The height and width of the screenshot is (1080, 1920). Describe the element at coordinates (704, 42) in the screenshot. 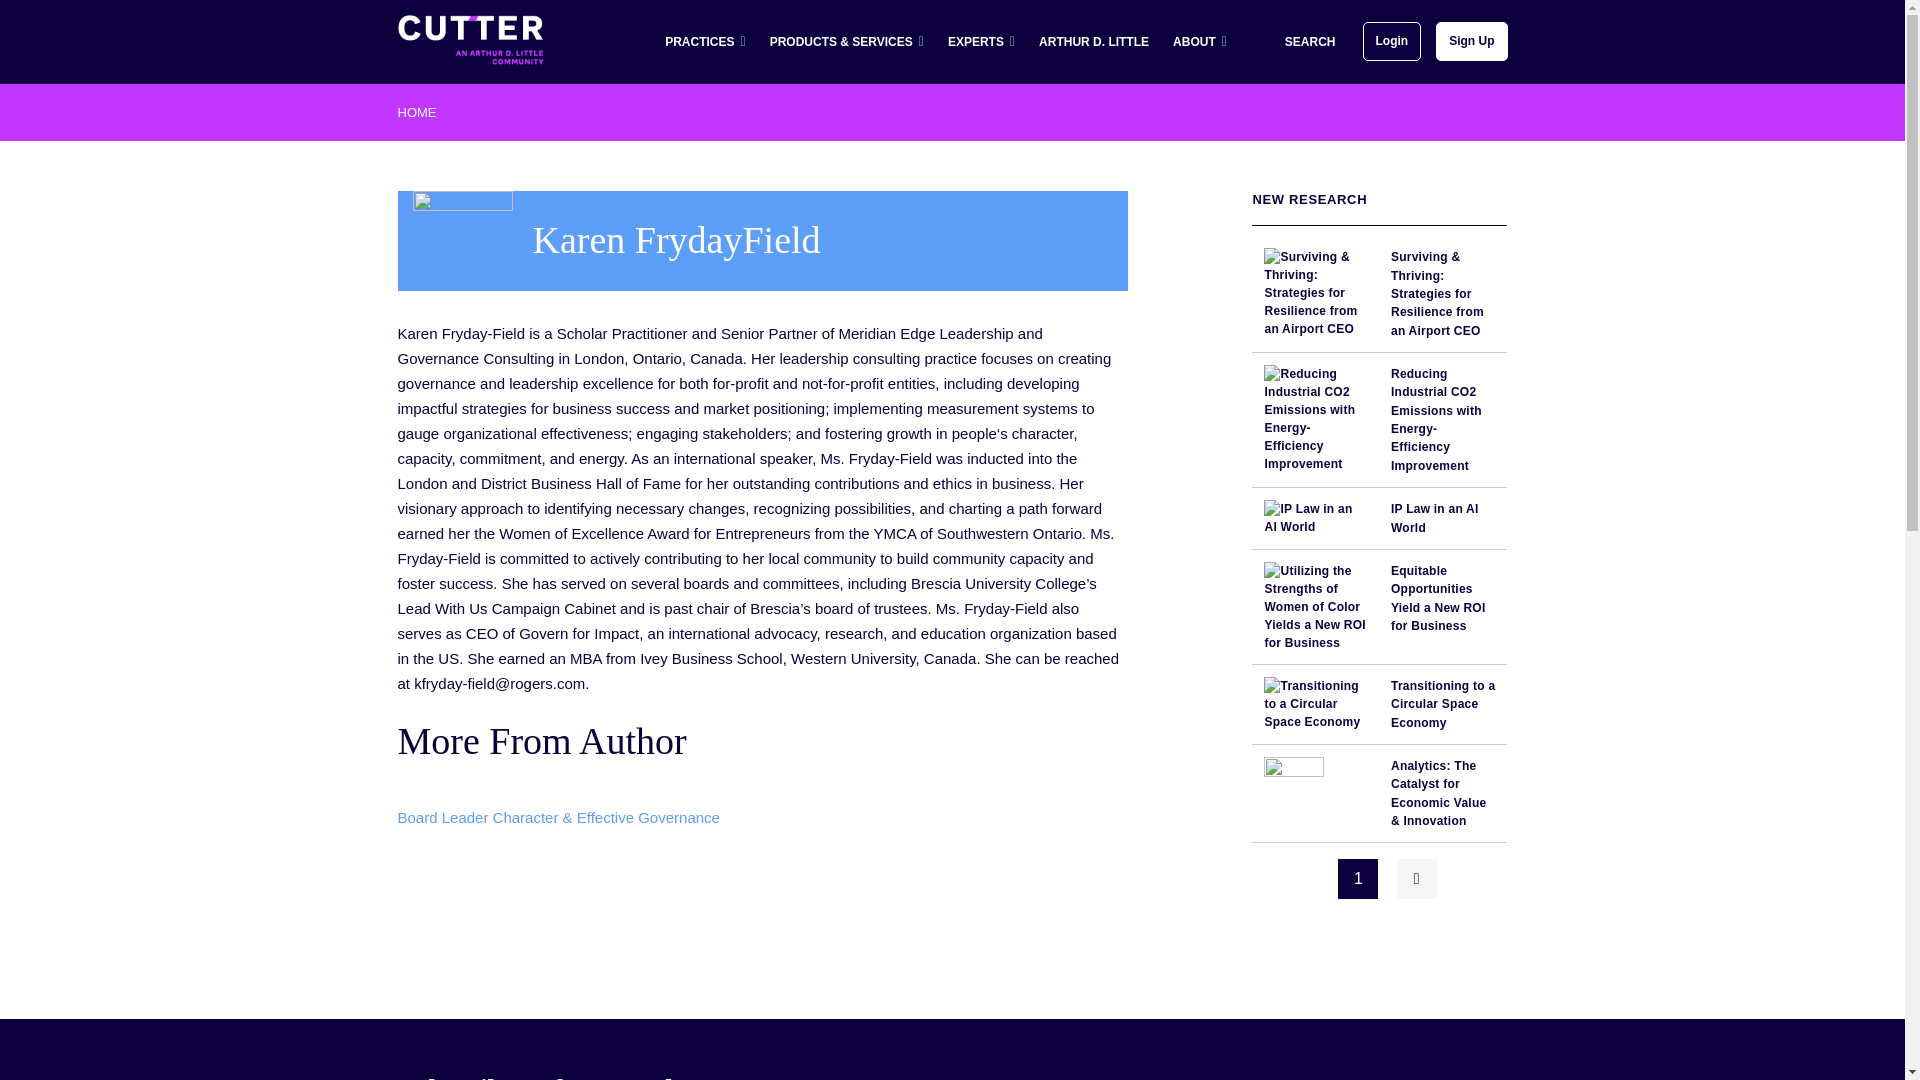

I see `PRACTICES` at that location.